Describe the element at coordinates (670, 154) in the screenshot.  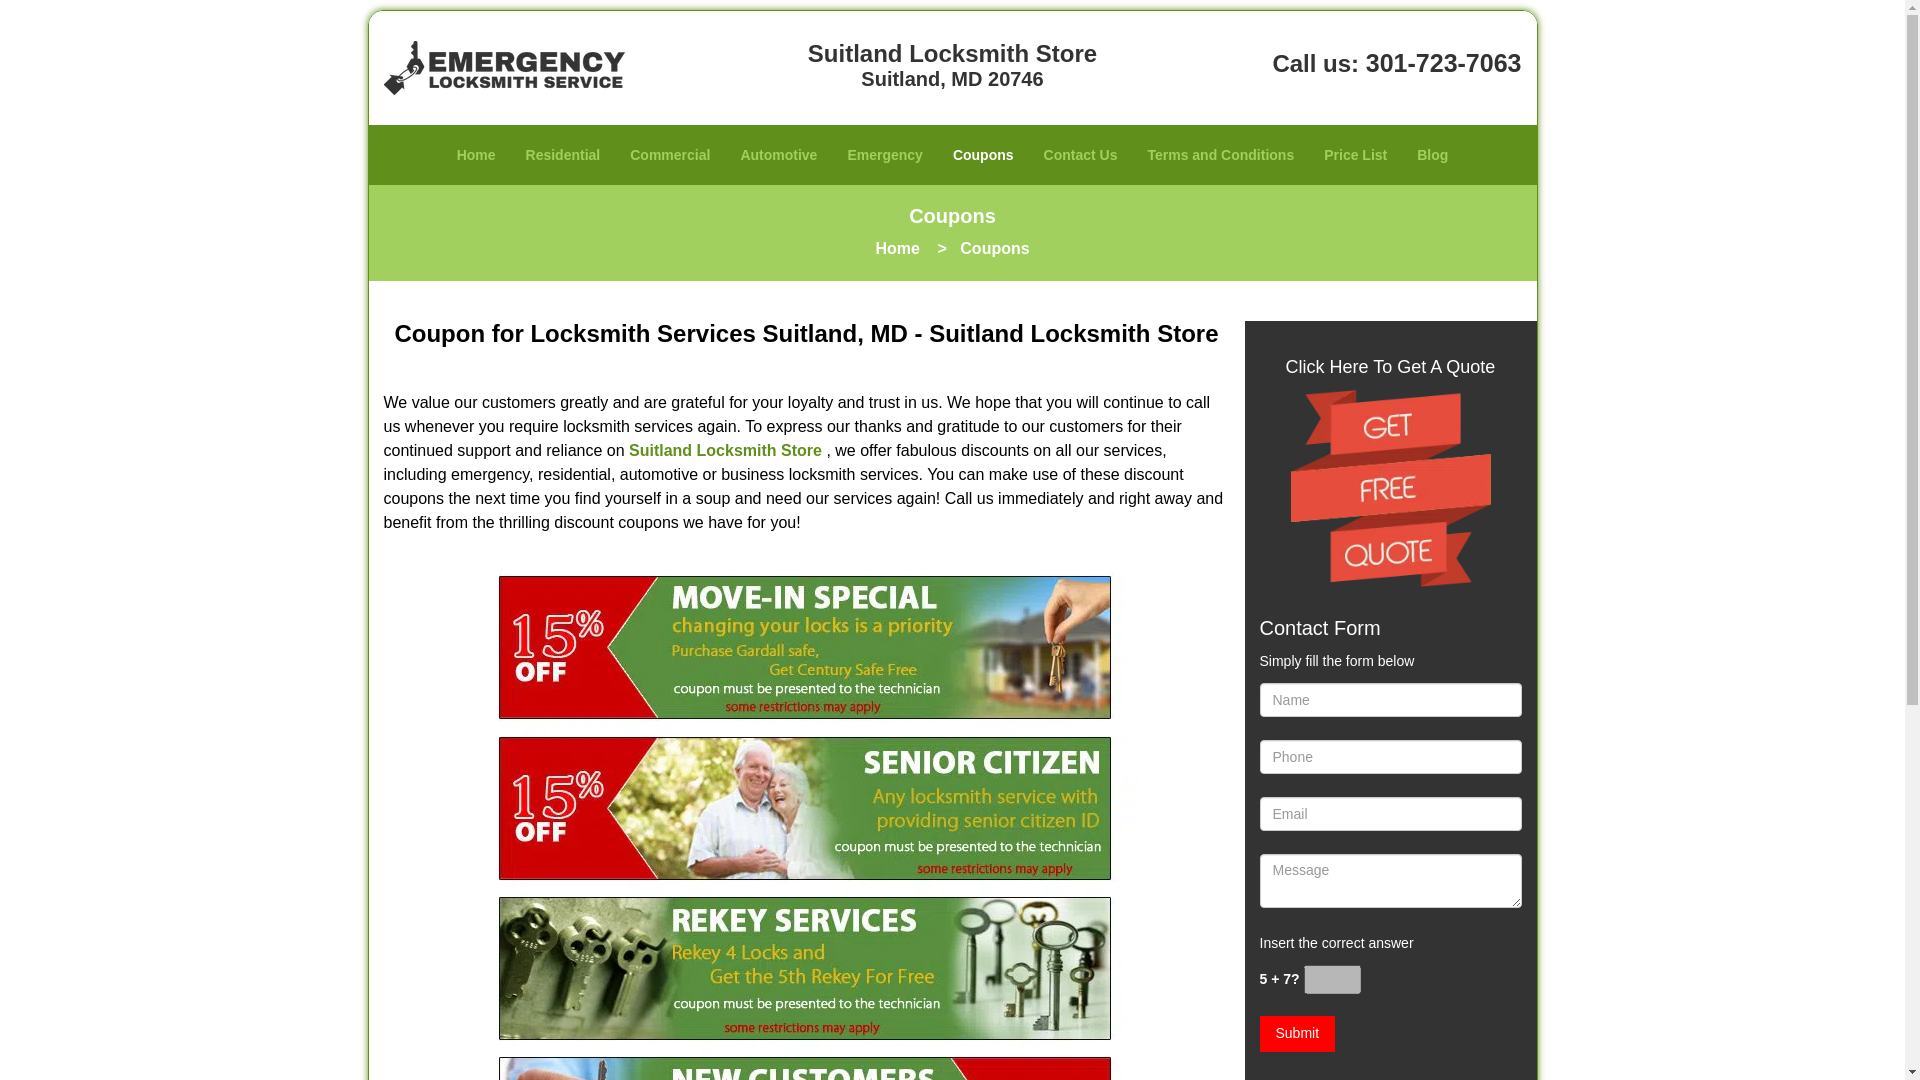
I see `Commercial` at that location.